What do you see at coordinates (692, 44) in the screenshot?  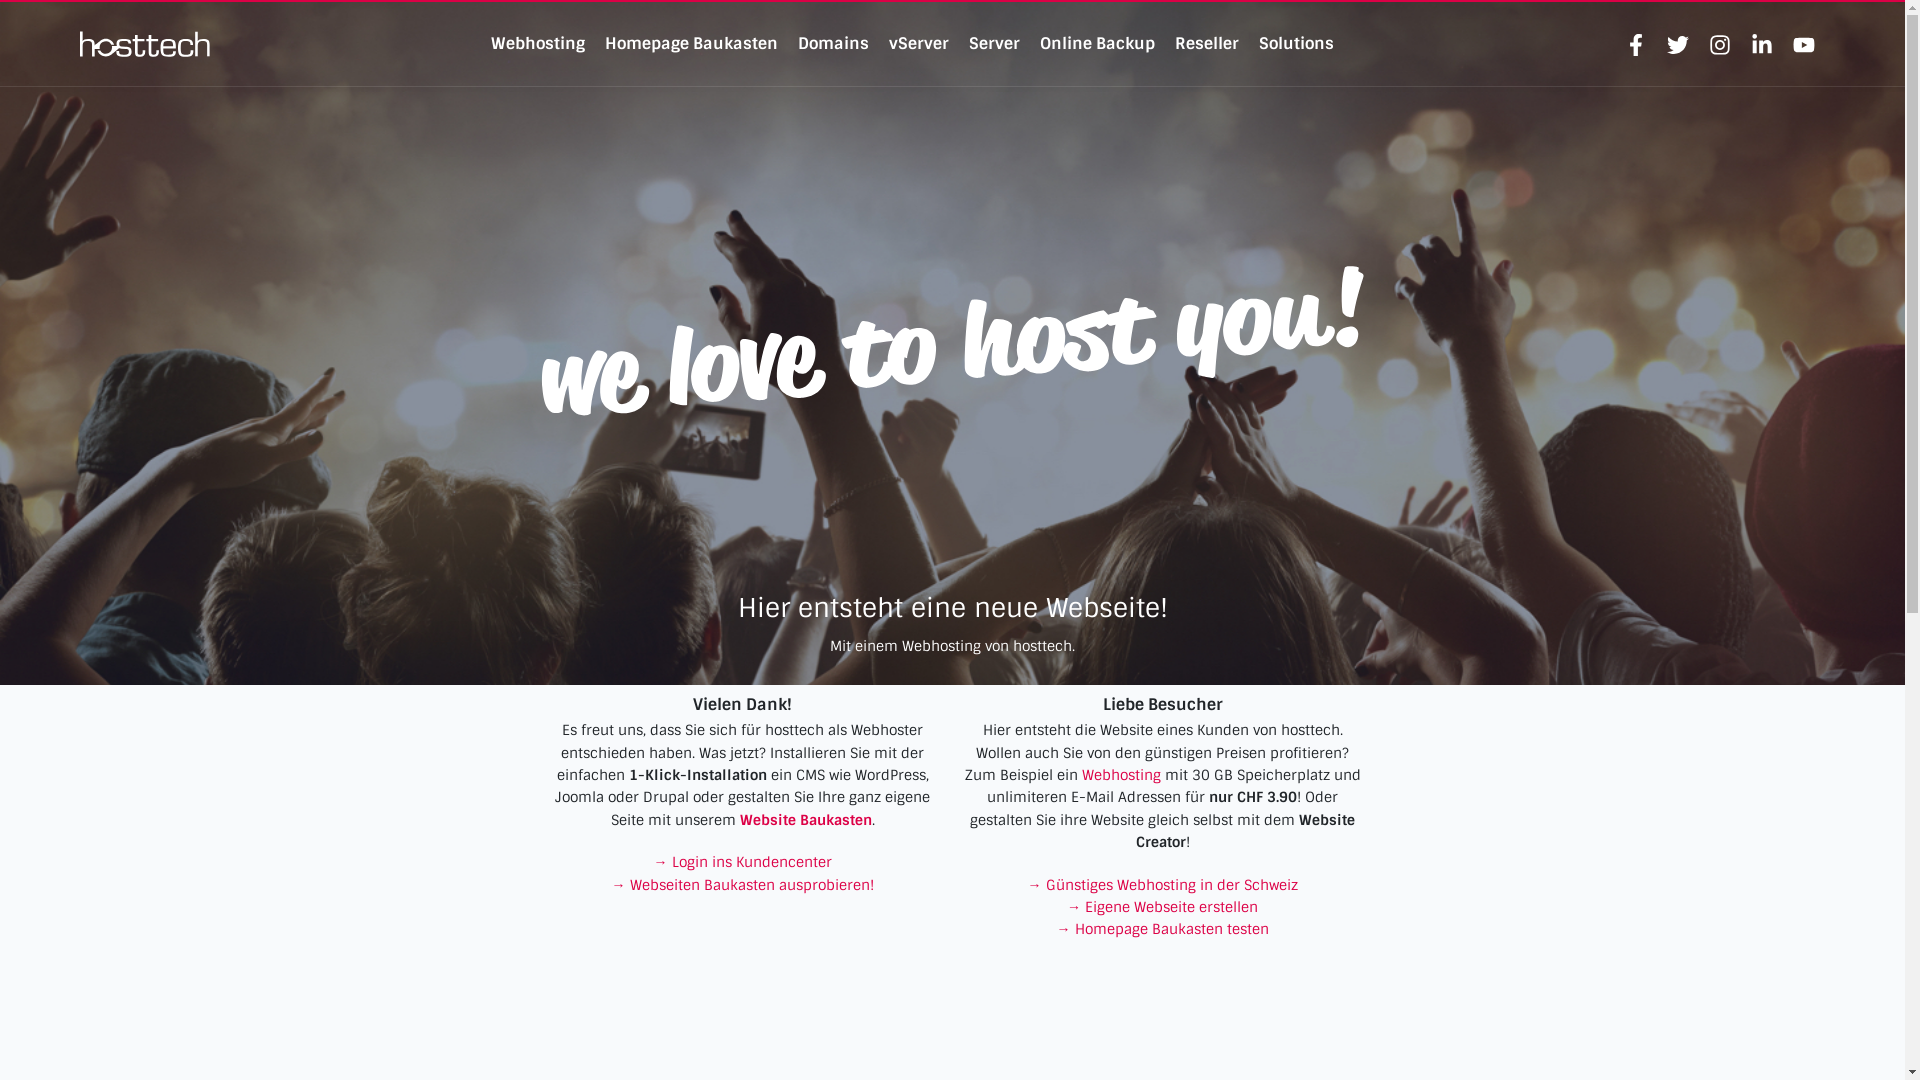 I see `Homepage Baukasten` at bounding box center [692, 44].